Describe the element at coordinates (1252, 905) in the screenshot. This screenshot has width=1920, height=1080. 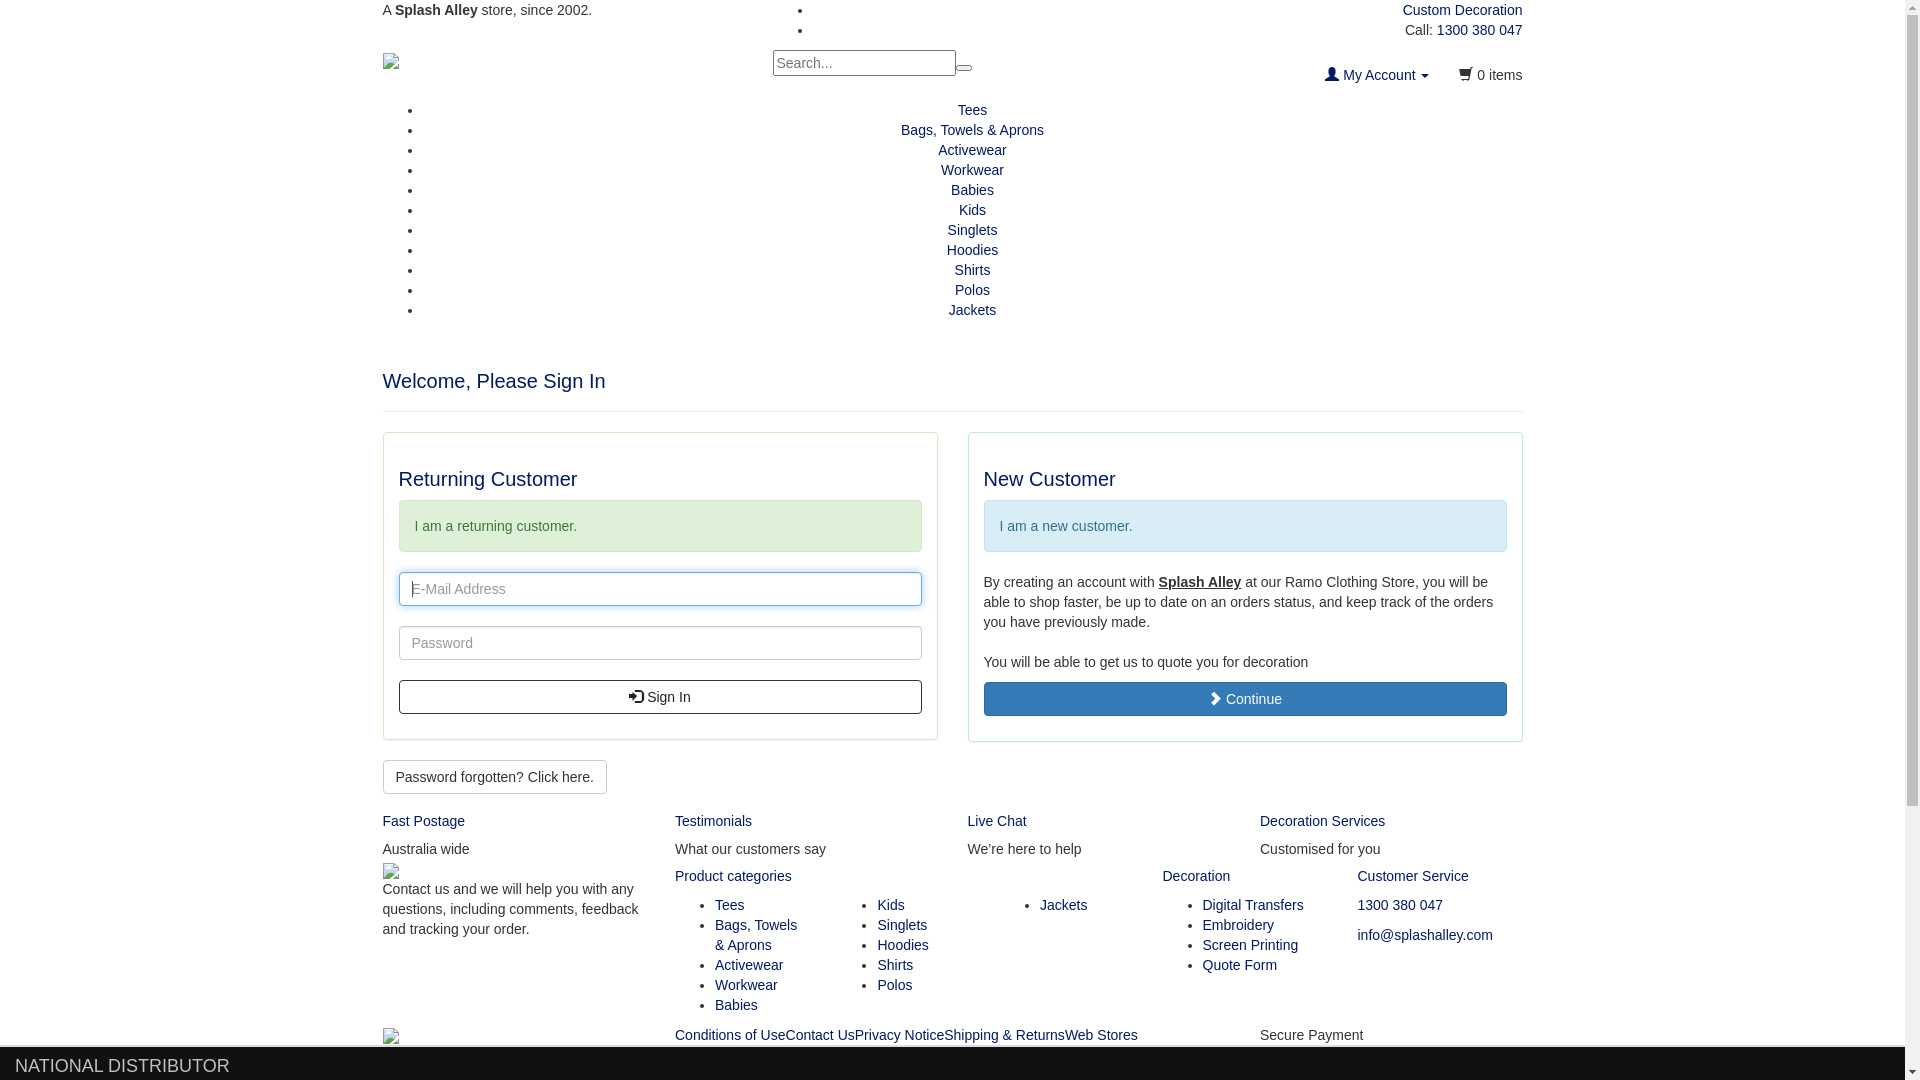
I see `Digital Transfers` at that location.